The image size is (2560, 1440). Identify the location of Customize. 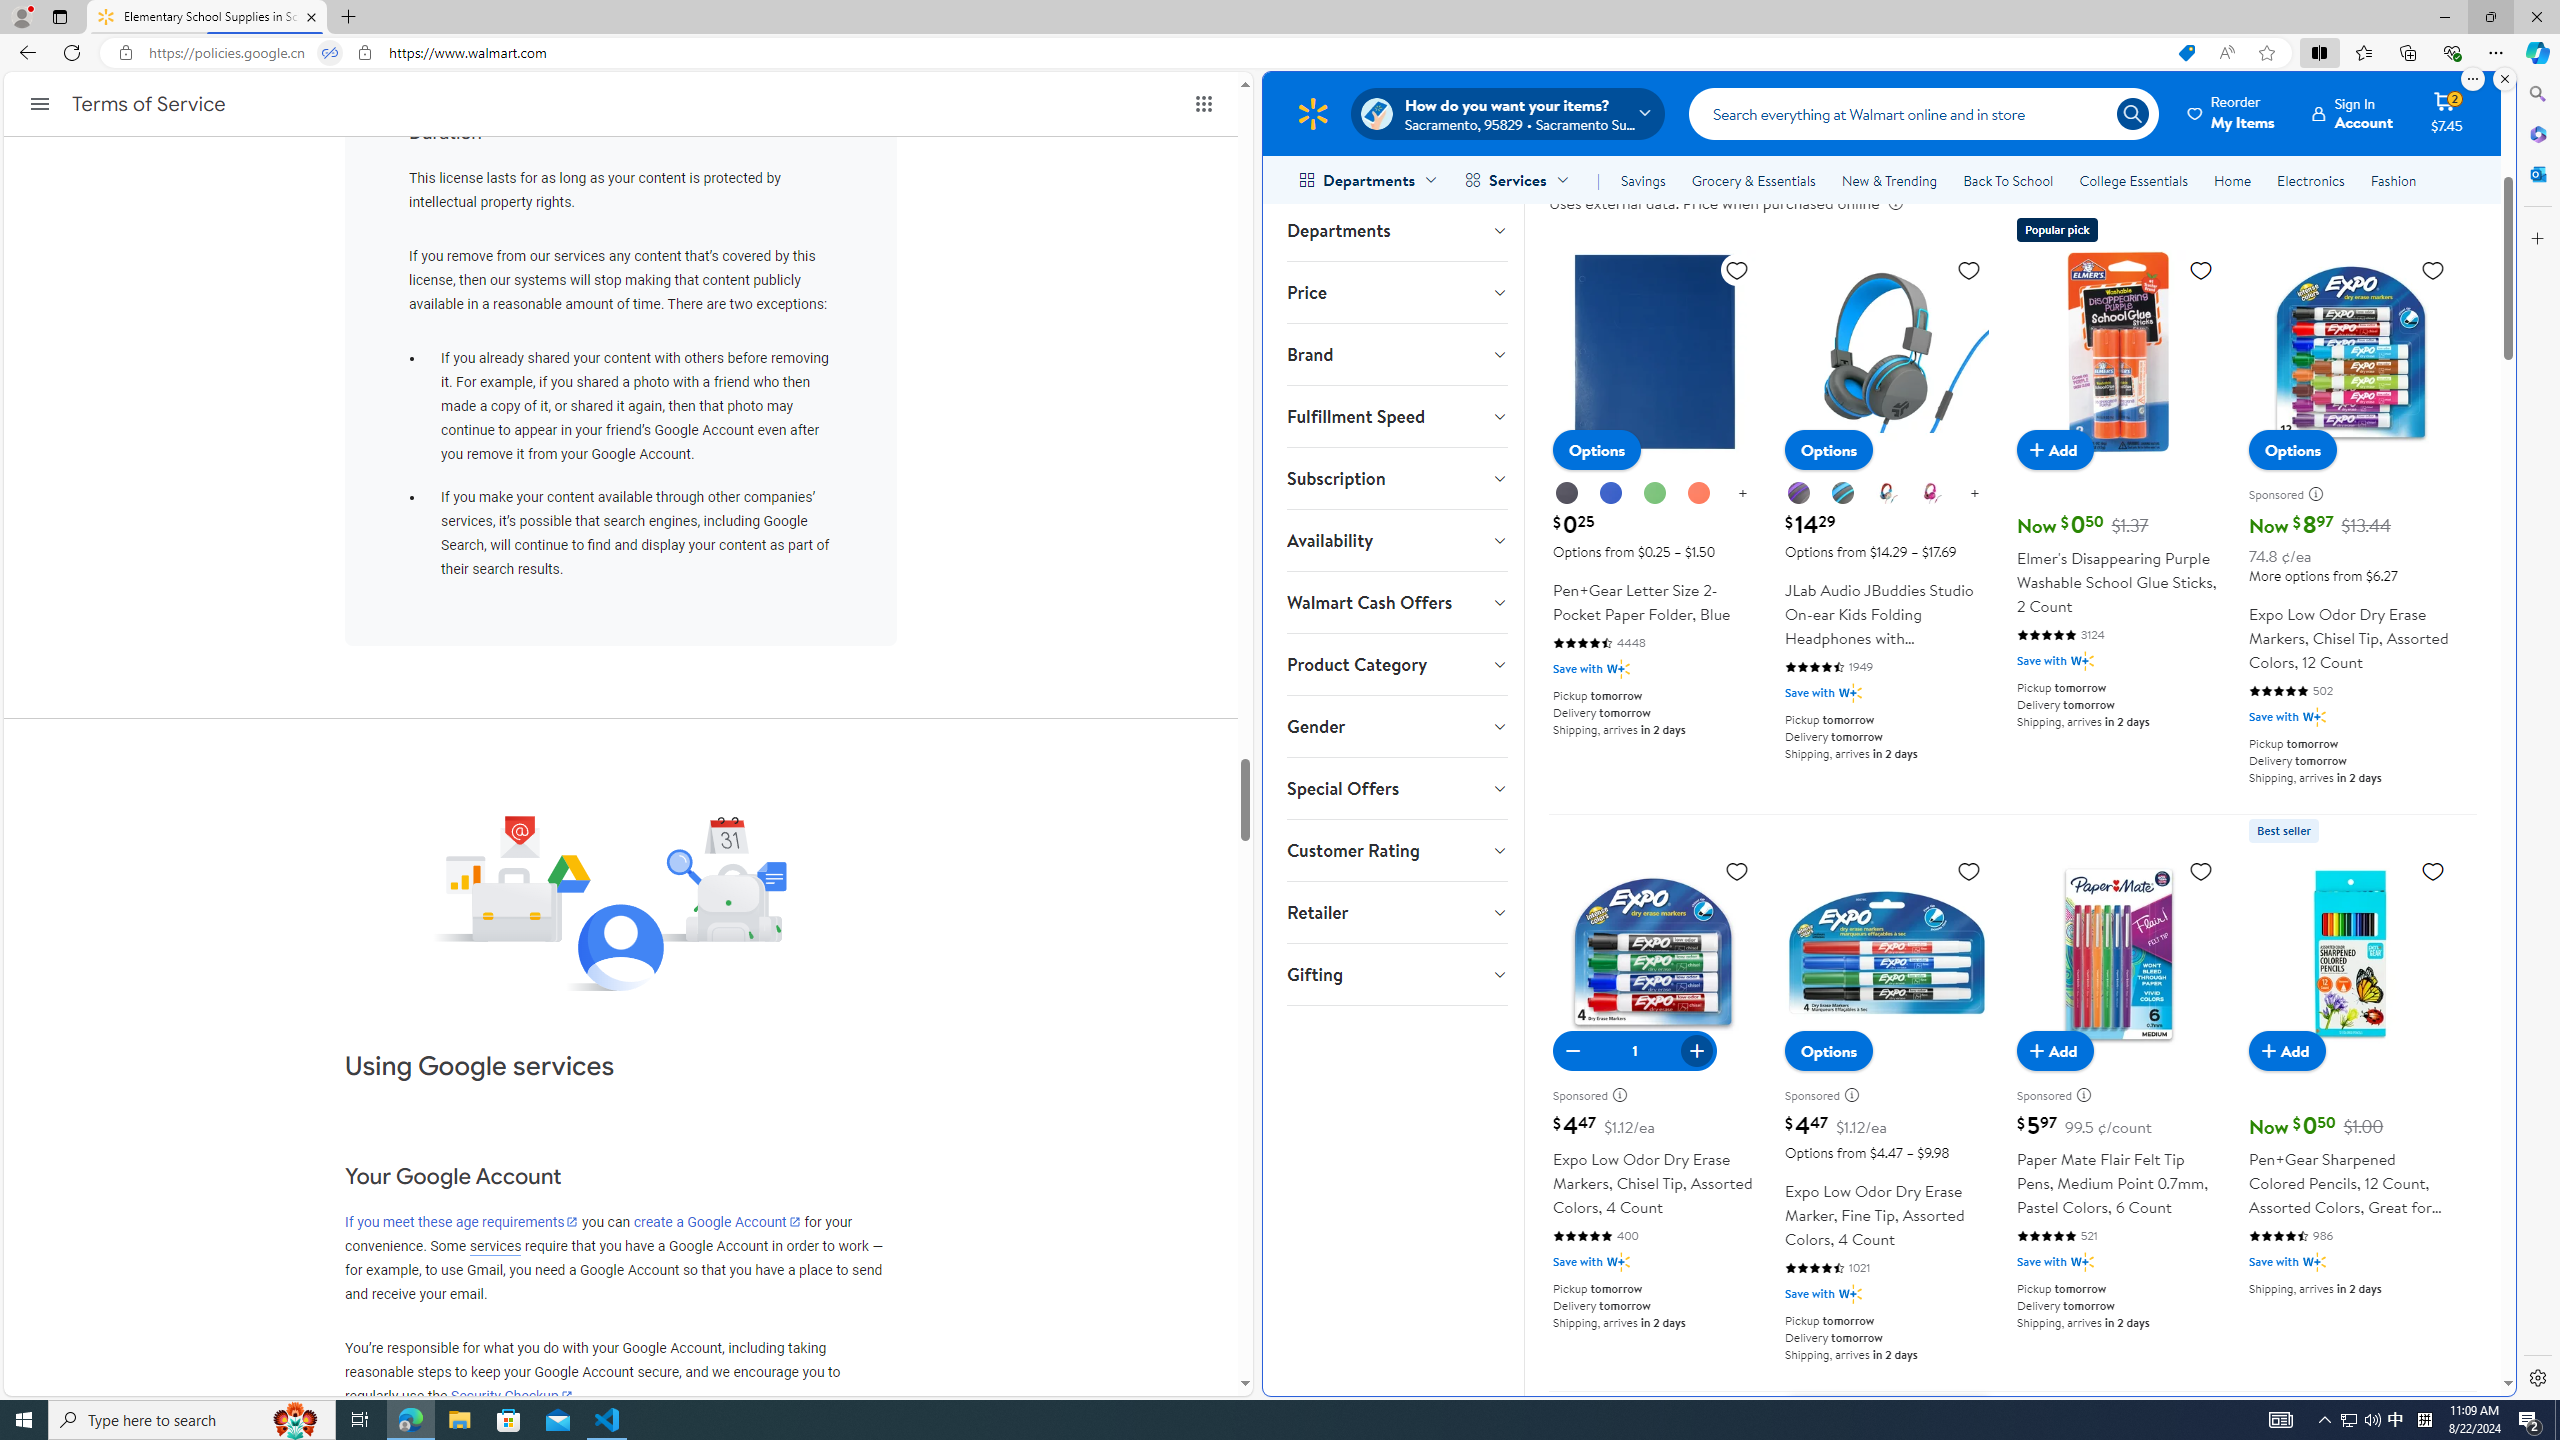
(2536, 238).